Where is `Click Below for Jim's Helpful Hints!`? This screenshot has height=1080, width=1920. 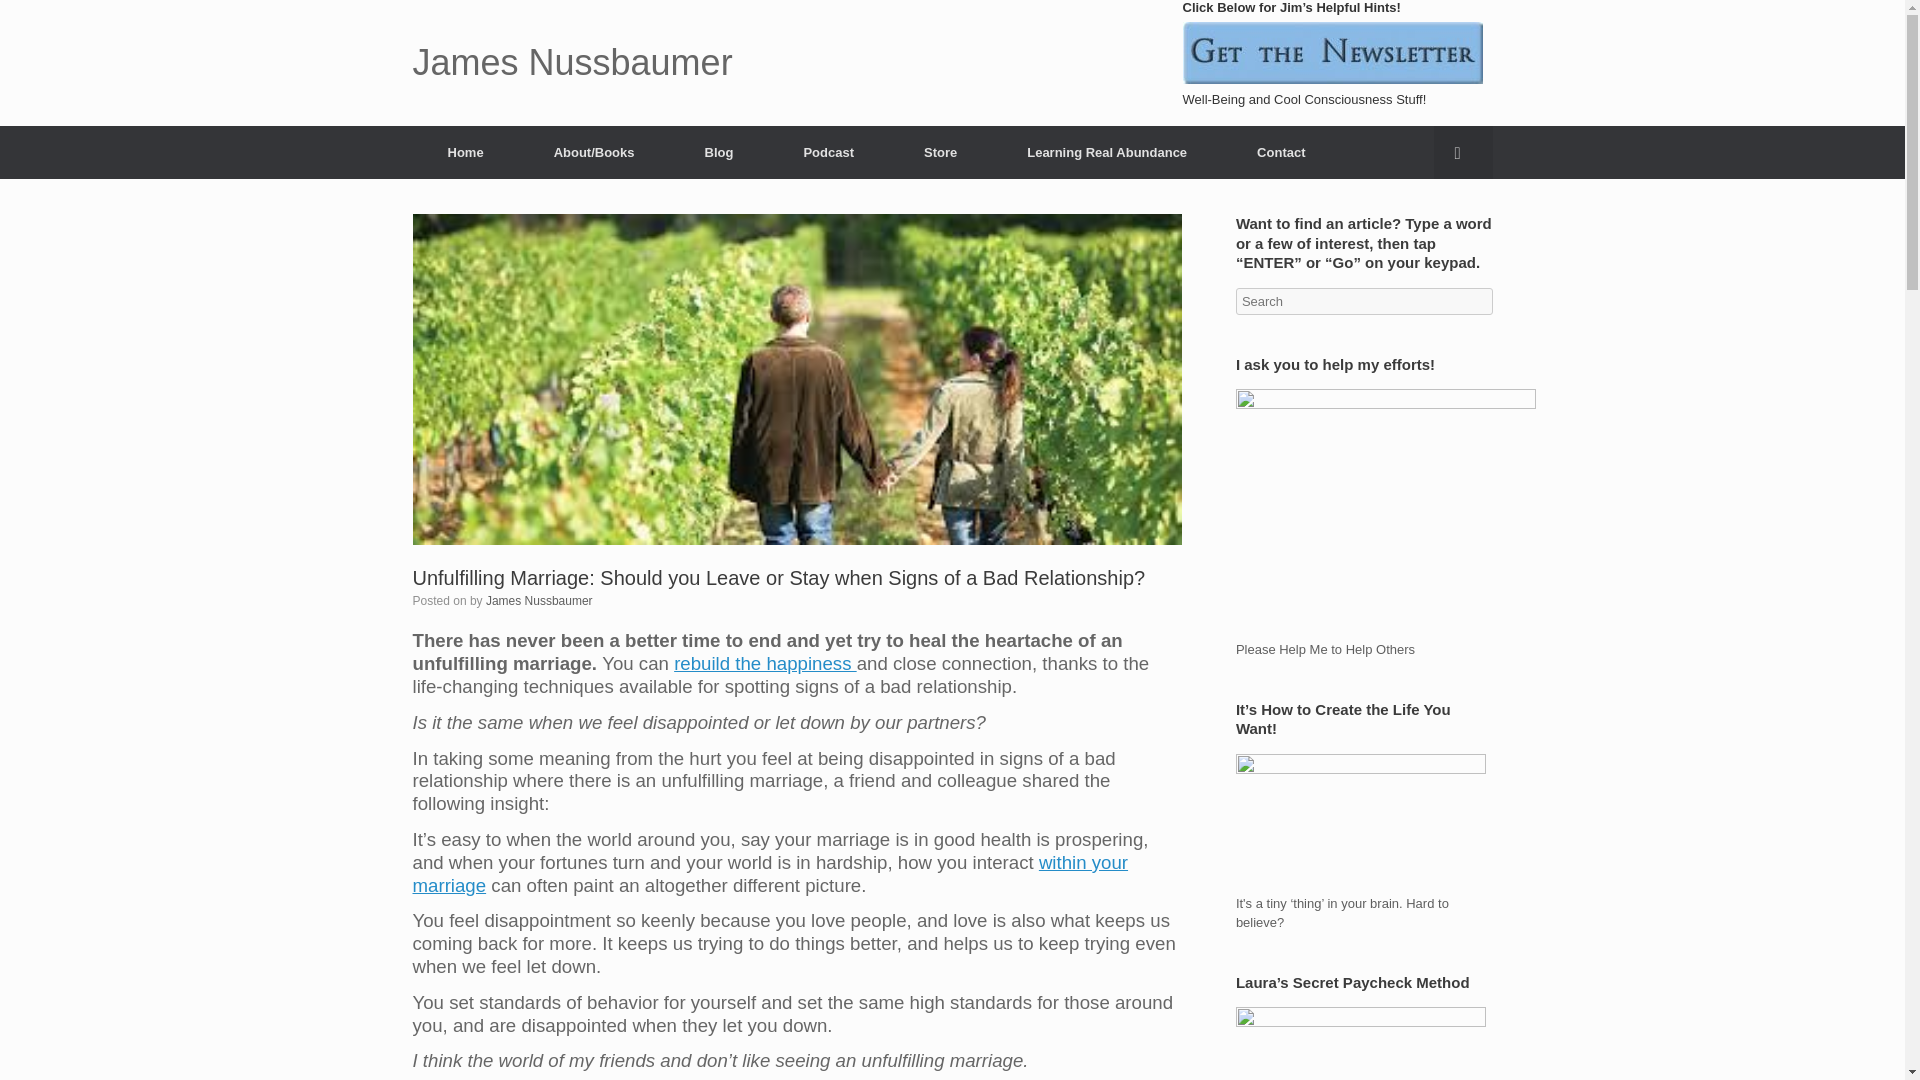
Click Below for Jim's Helpful Hints! is located at coordinates (1332, 52).